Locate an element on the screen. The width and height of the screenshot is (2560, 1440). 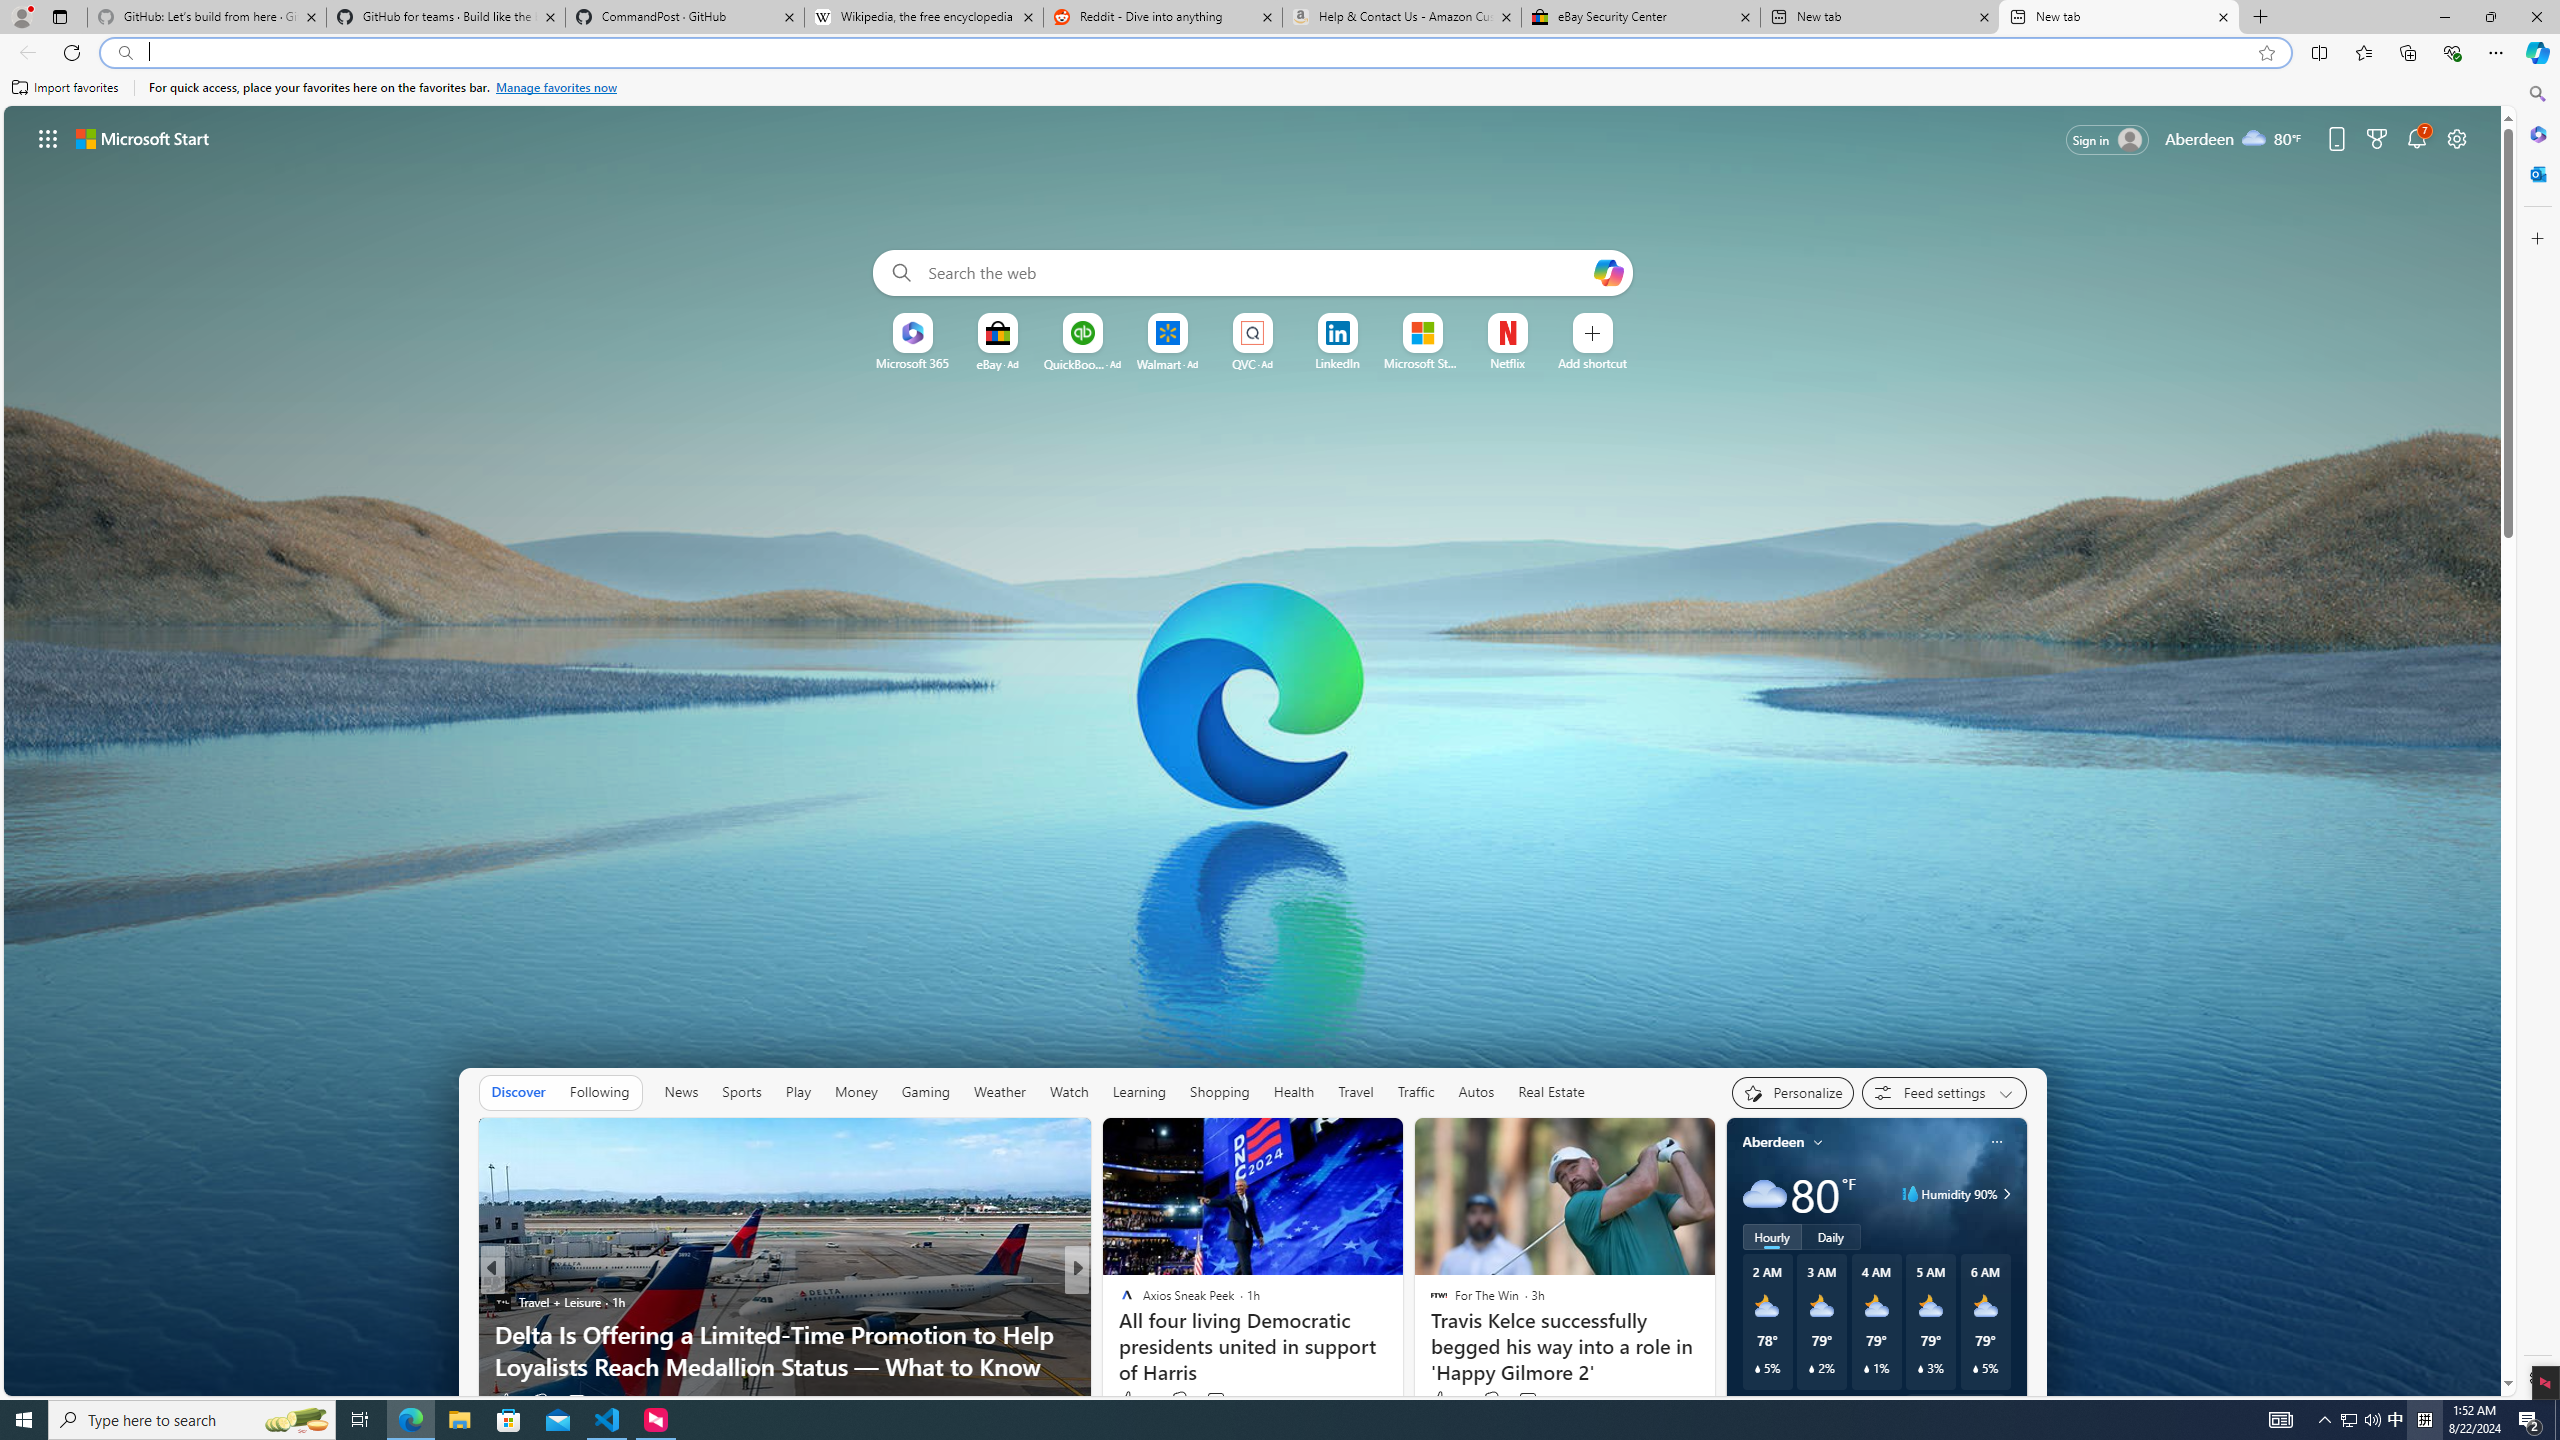
Personalize your feed" is located at coordinates (1792, 1092).